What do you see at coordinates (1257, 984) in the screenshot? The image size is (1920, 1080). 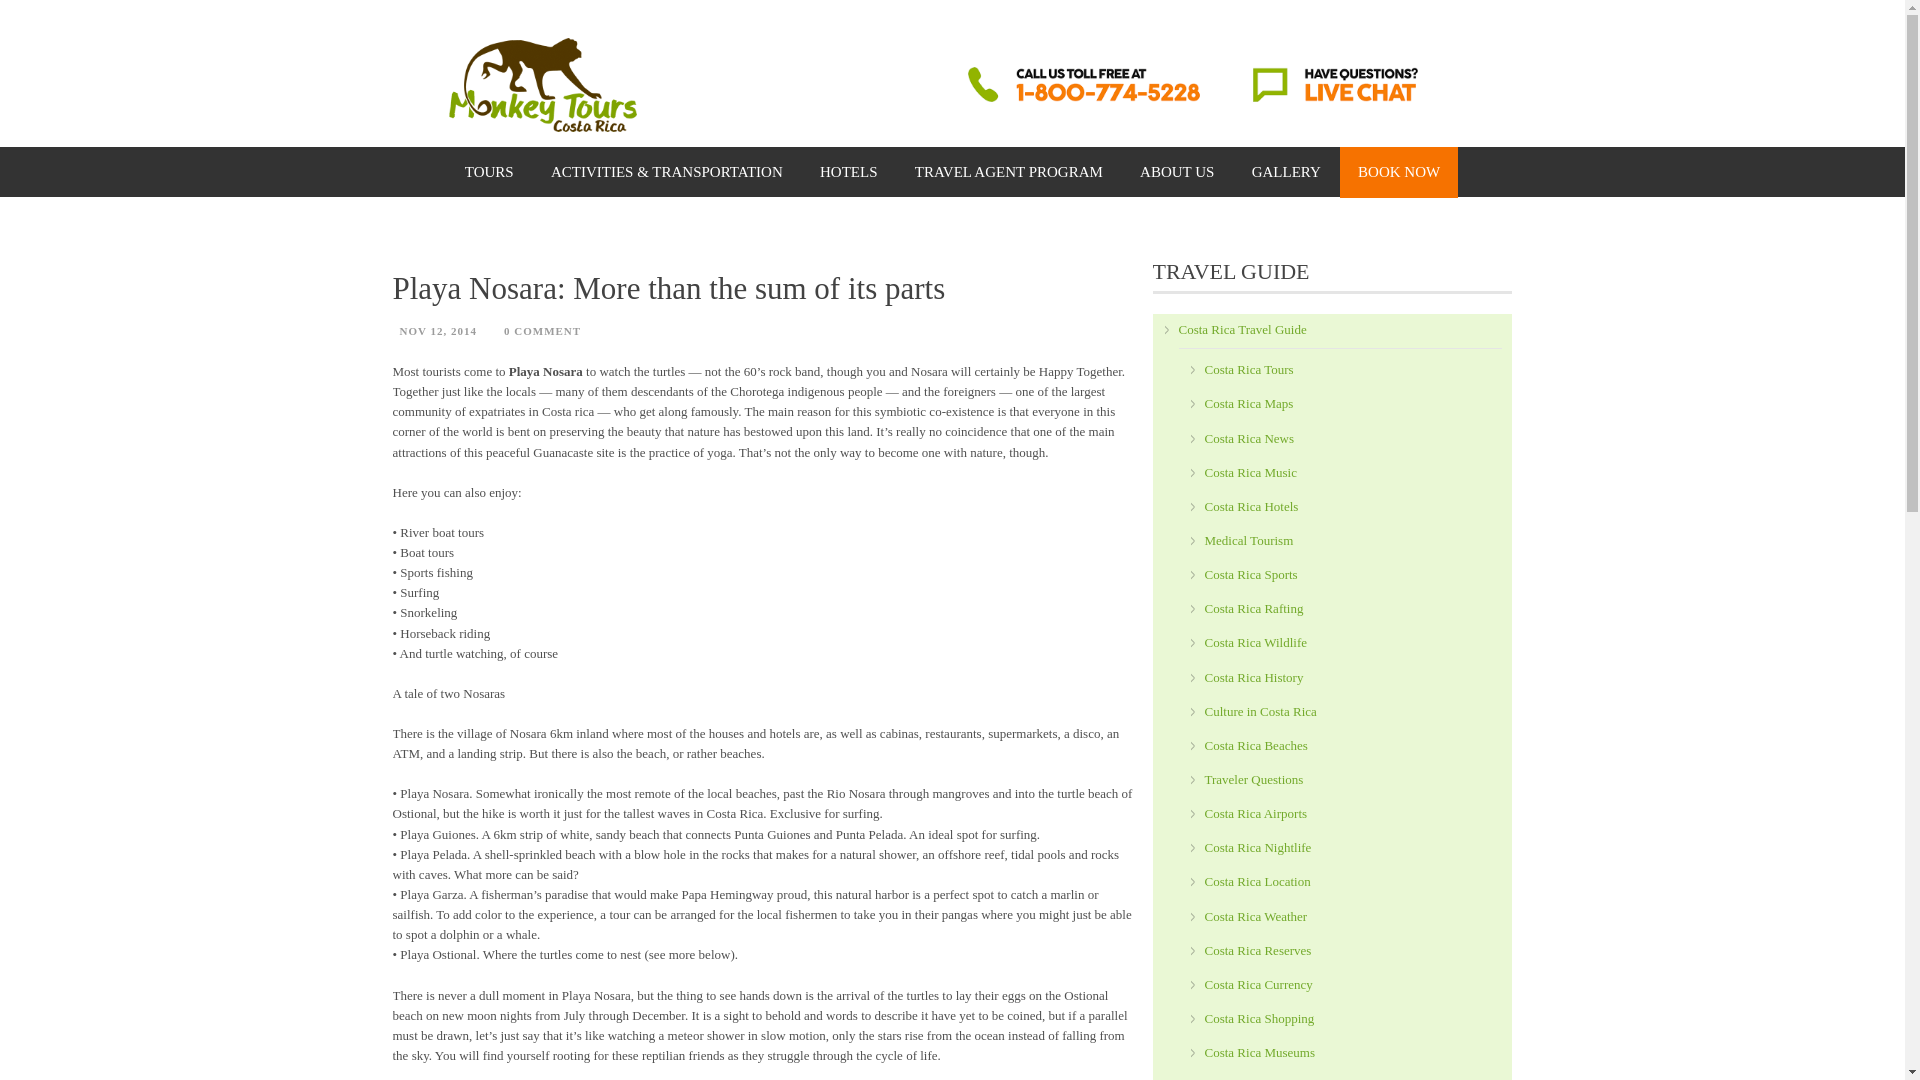 I see `Costa Rica Currency` at bounding box center [1257, 984].